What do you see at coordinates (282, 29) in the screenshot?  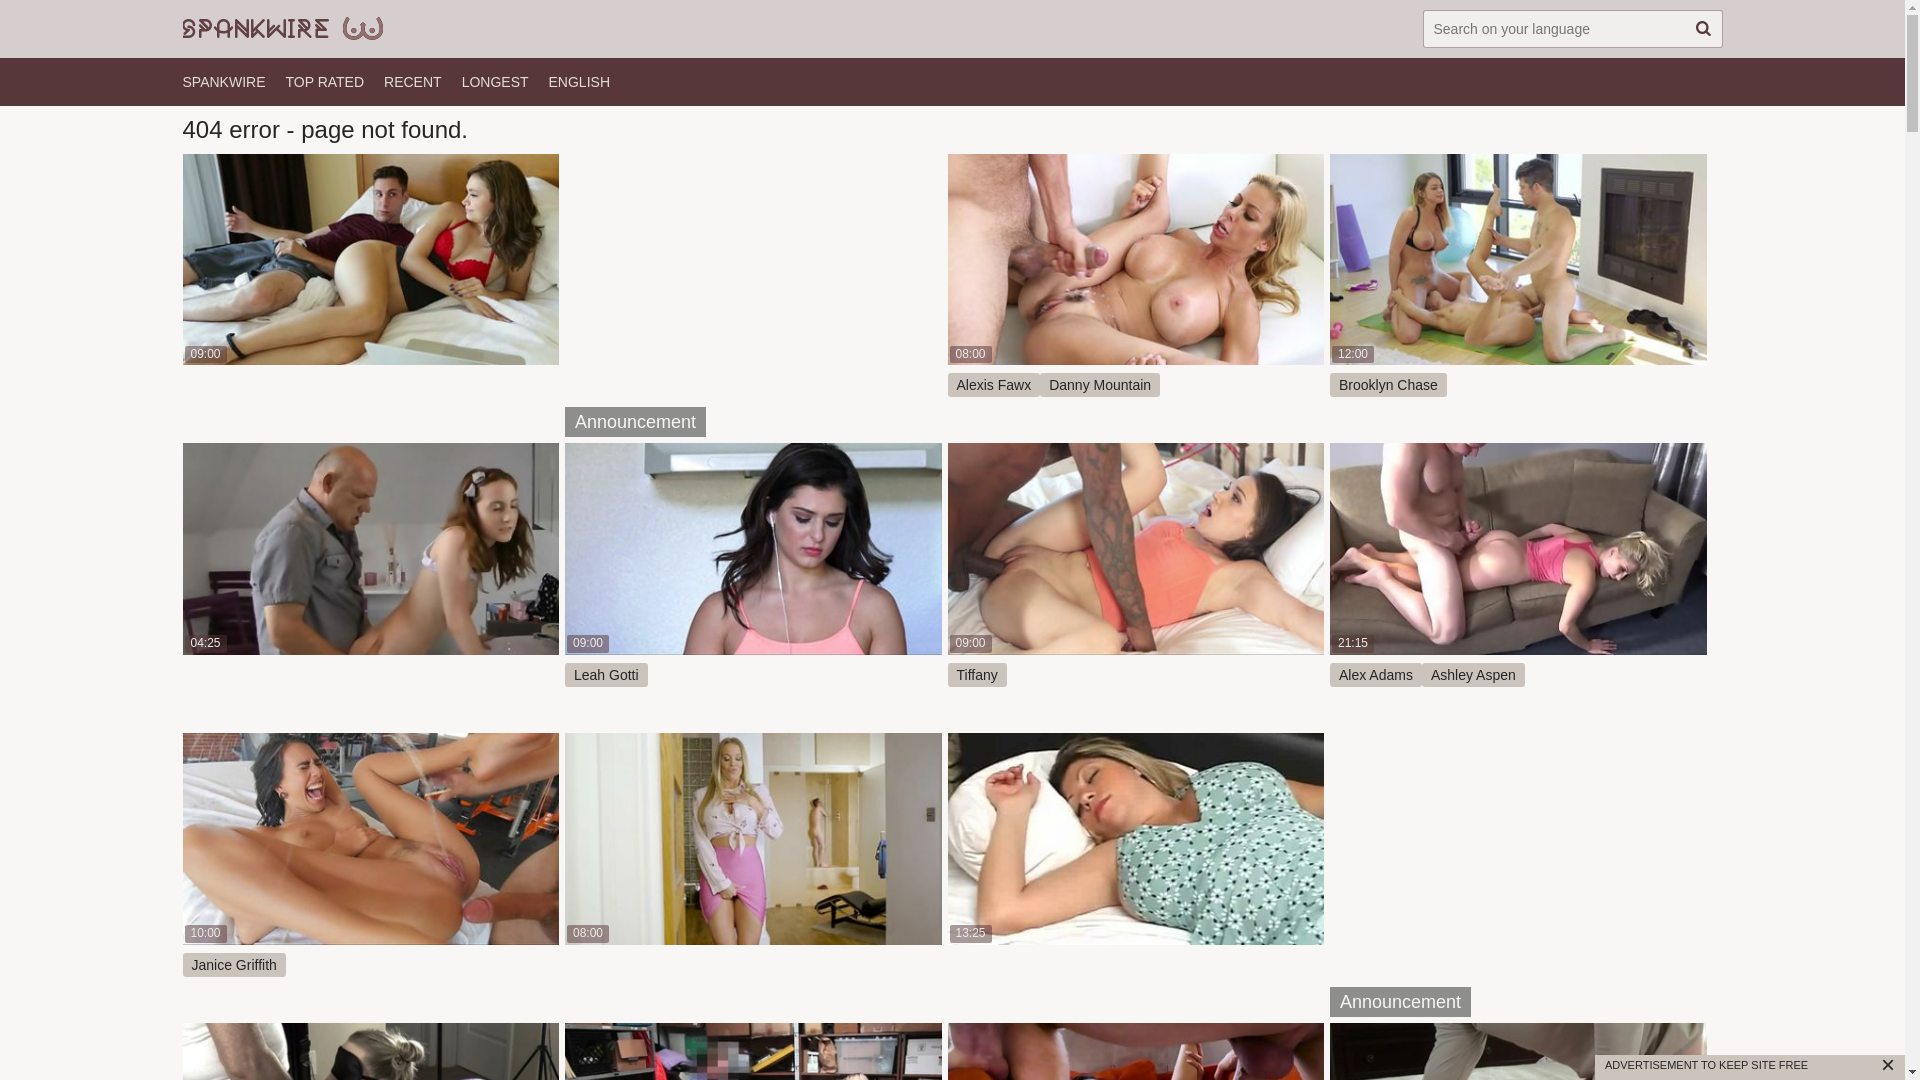 I see `SpankWire` at bounding box center [282, 29].